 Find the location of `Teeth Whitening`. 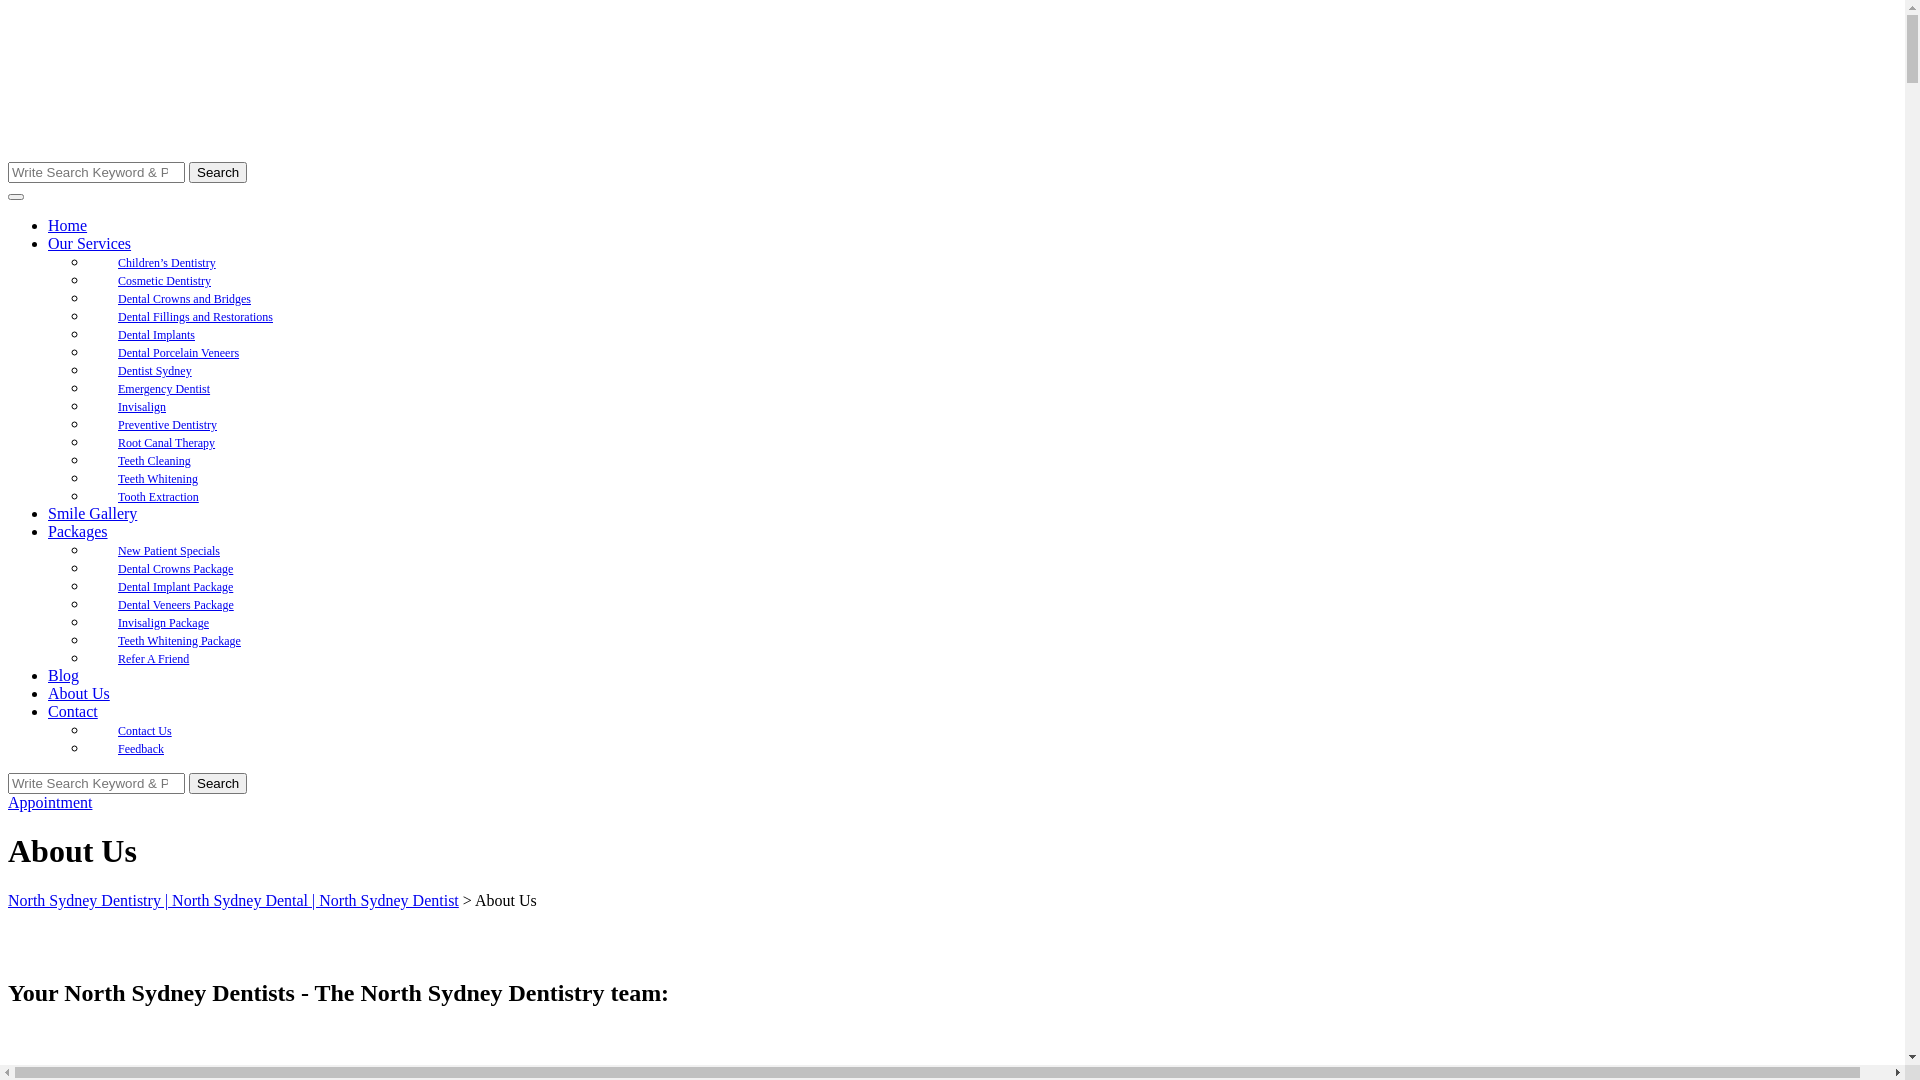

Teeth Whitening is located at coordinates (158, 479).